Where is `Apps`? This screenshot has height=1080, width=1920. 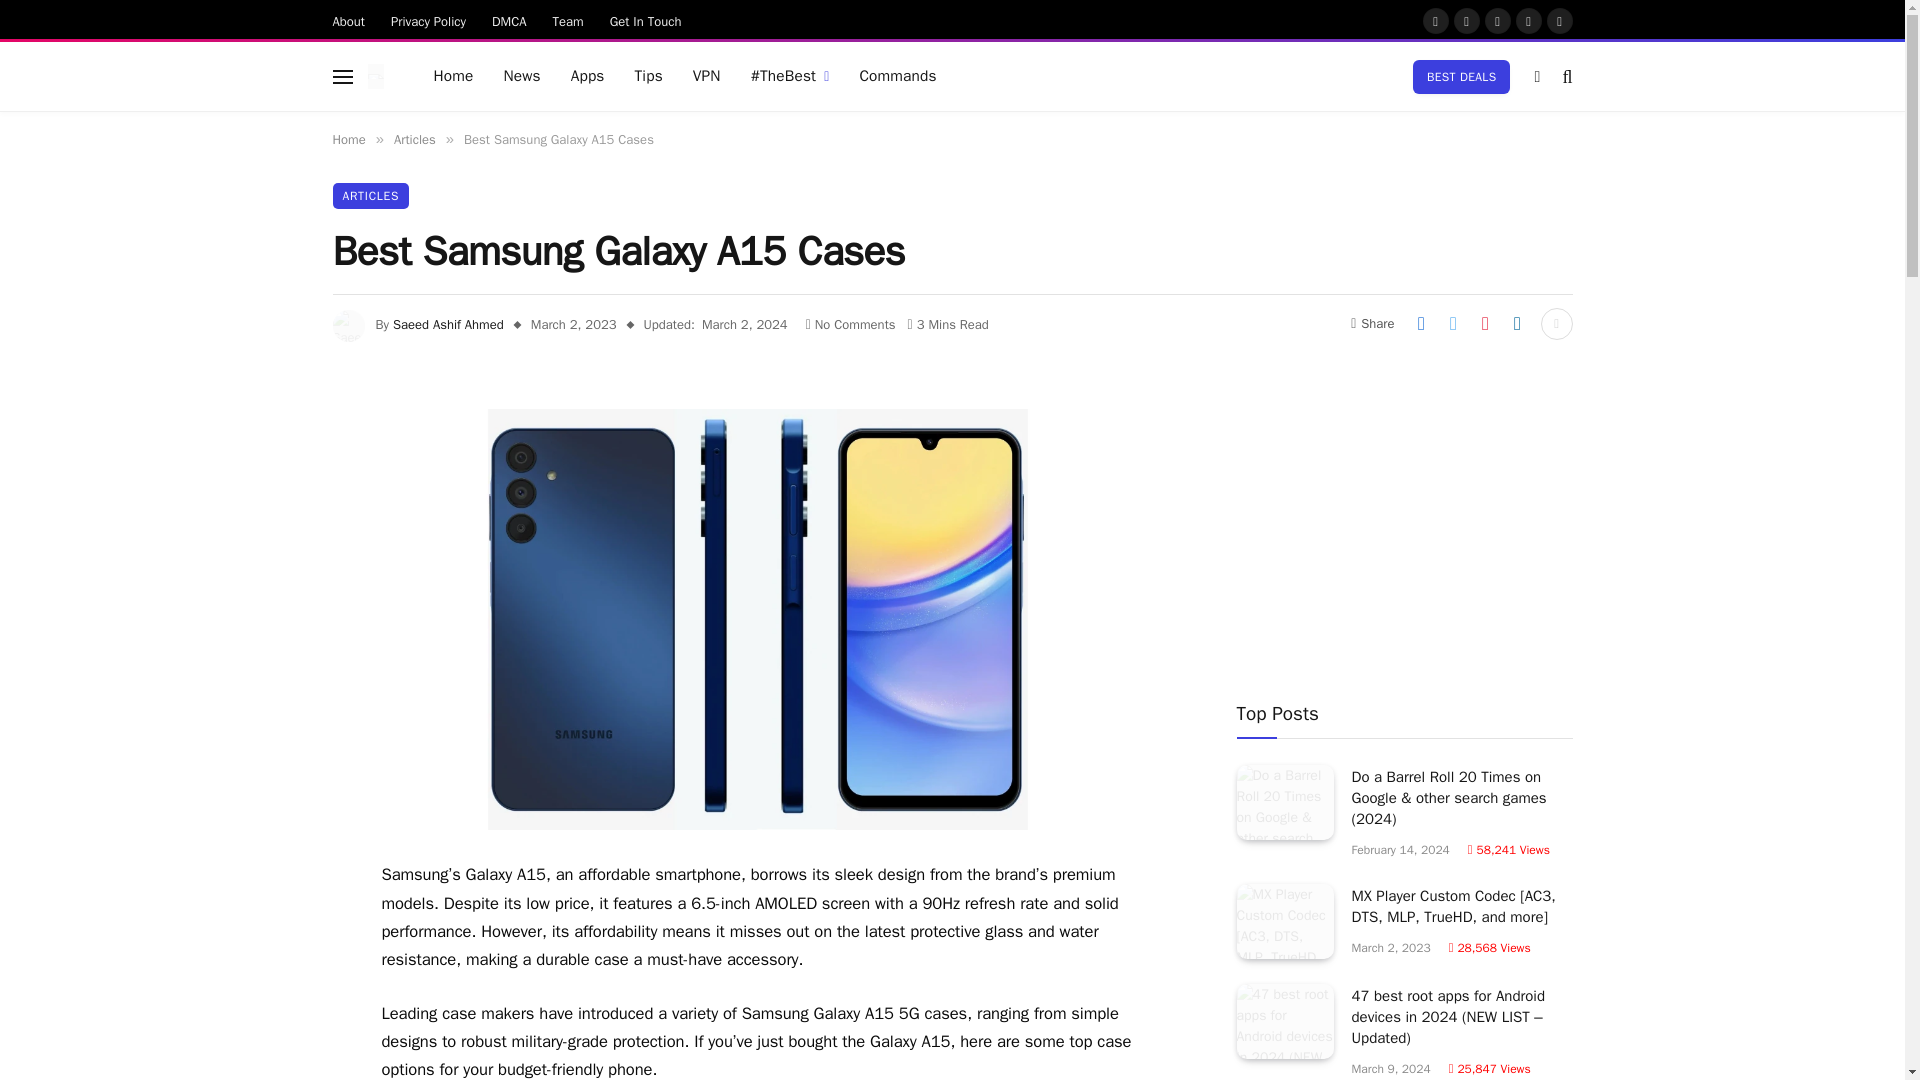
Apps is located at coordinates (588, 76).